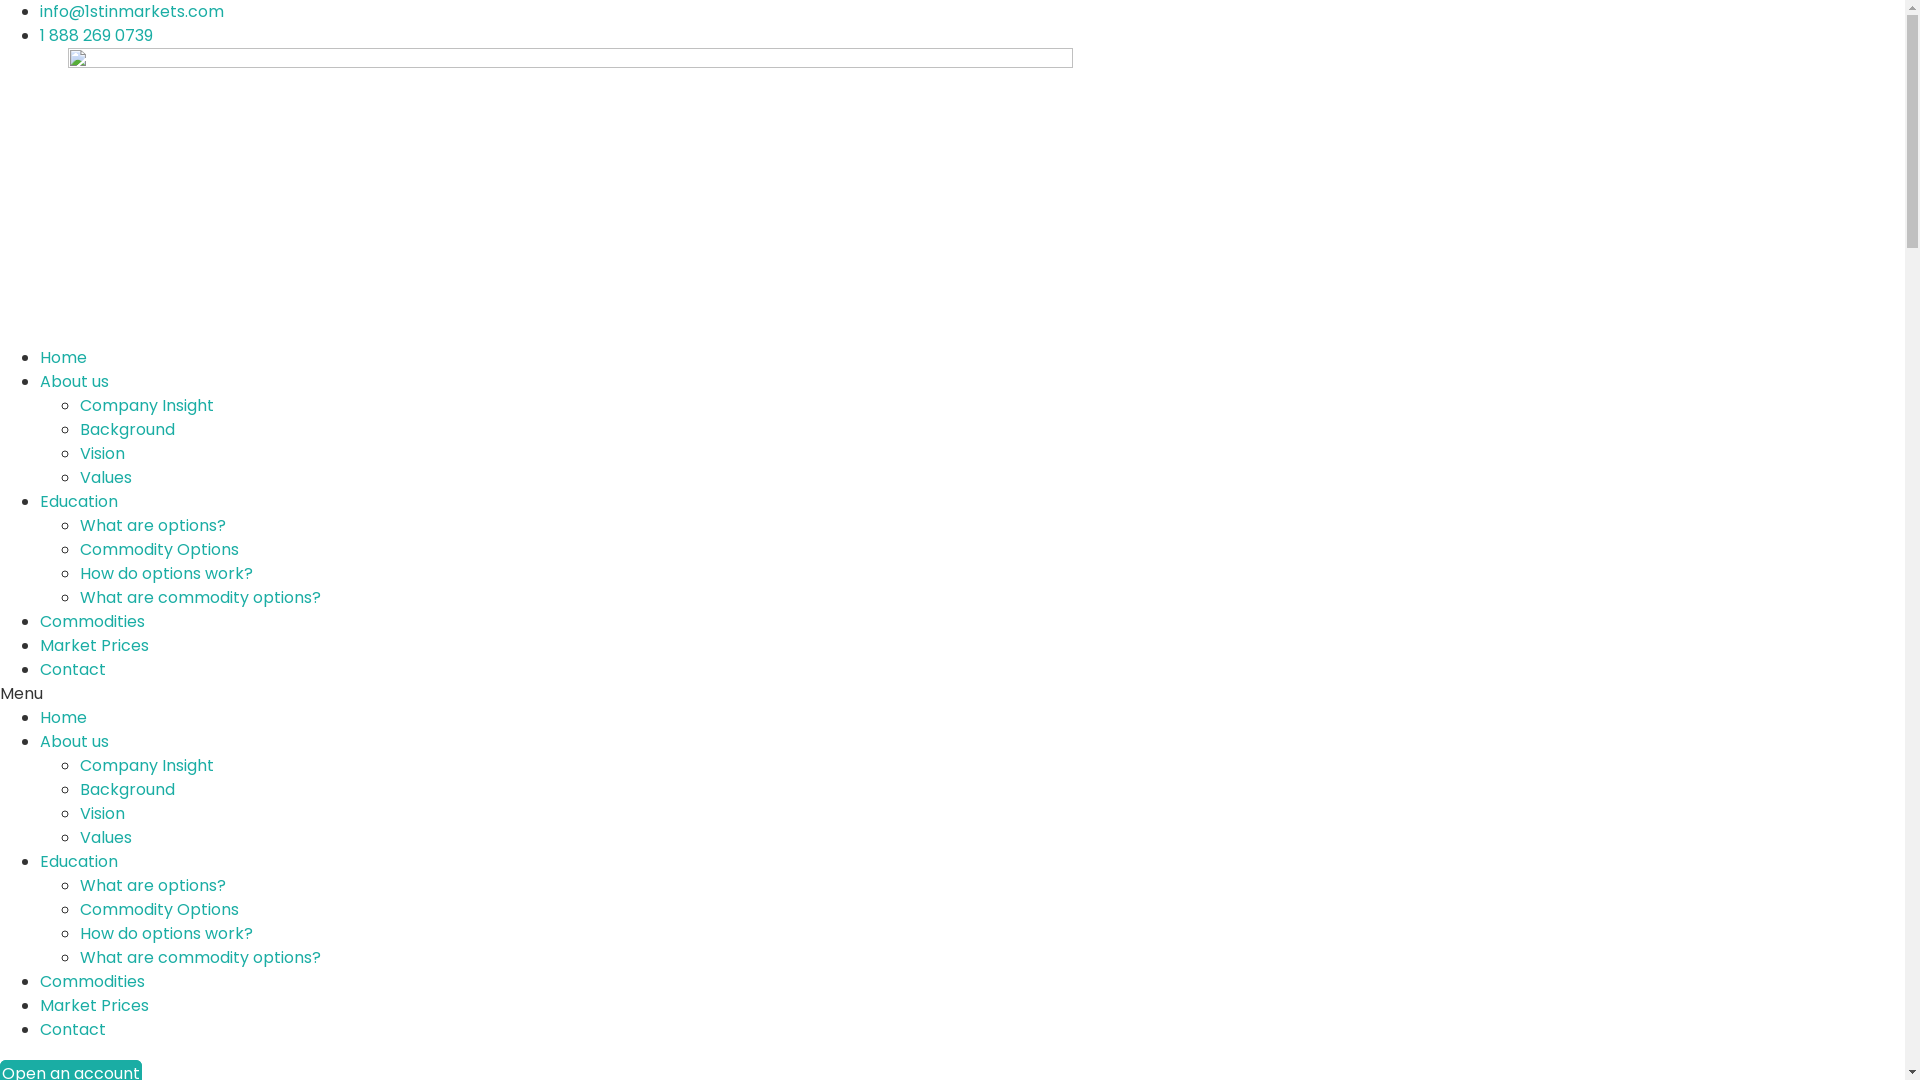 The height and width of the screenshot is (1080, 1920). Describe the element at coordinates (73, 1029) in the screenshot. I see `Contact` at that location.